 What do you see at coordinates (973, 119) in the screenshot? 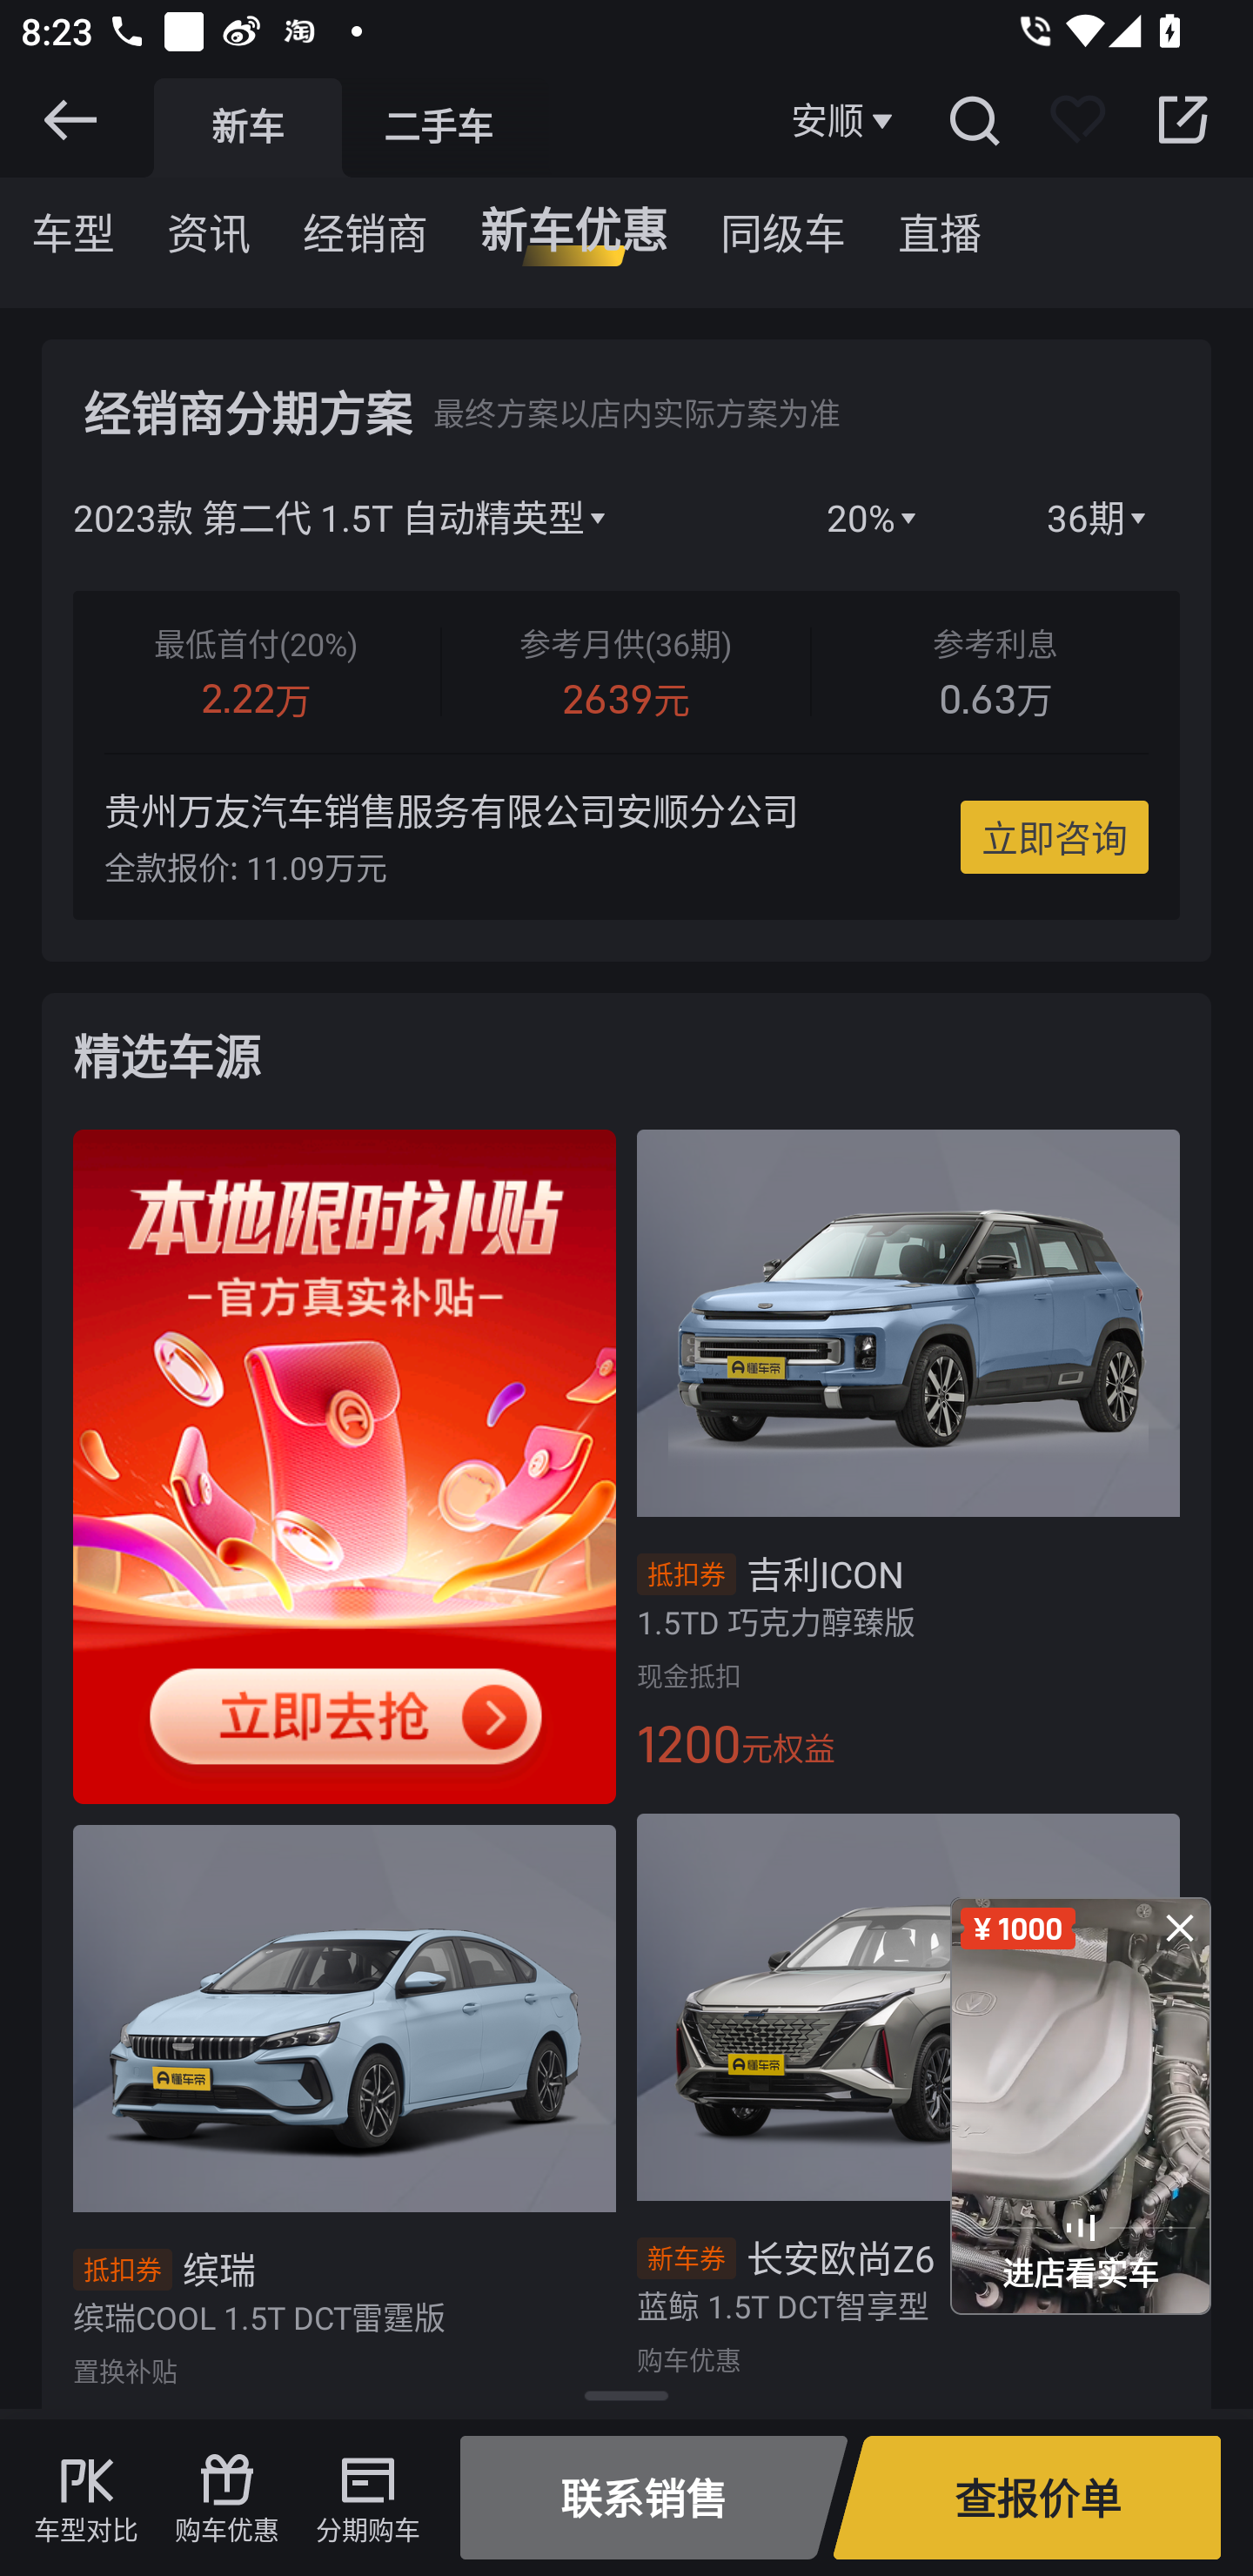
I see `` at bounding box center [973, 119].